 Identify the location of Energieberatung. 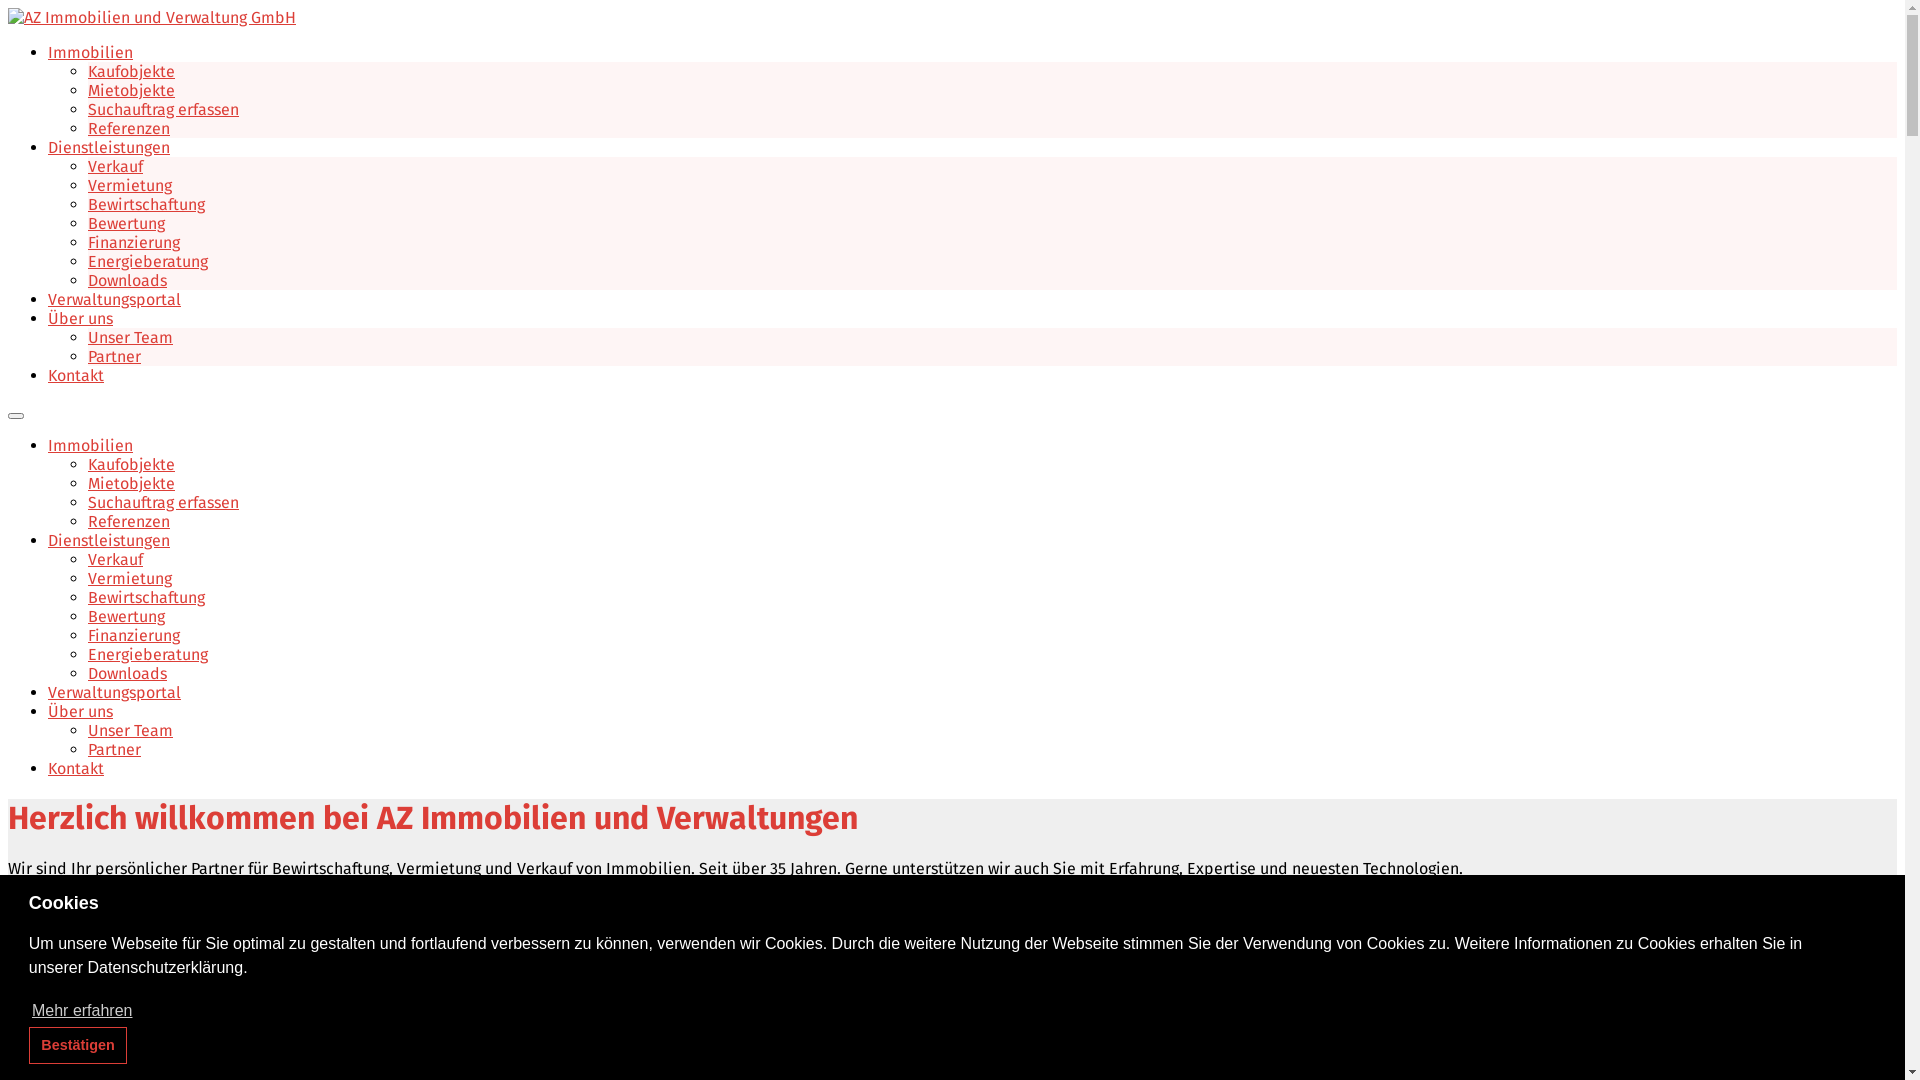
(148, 262).